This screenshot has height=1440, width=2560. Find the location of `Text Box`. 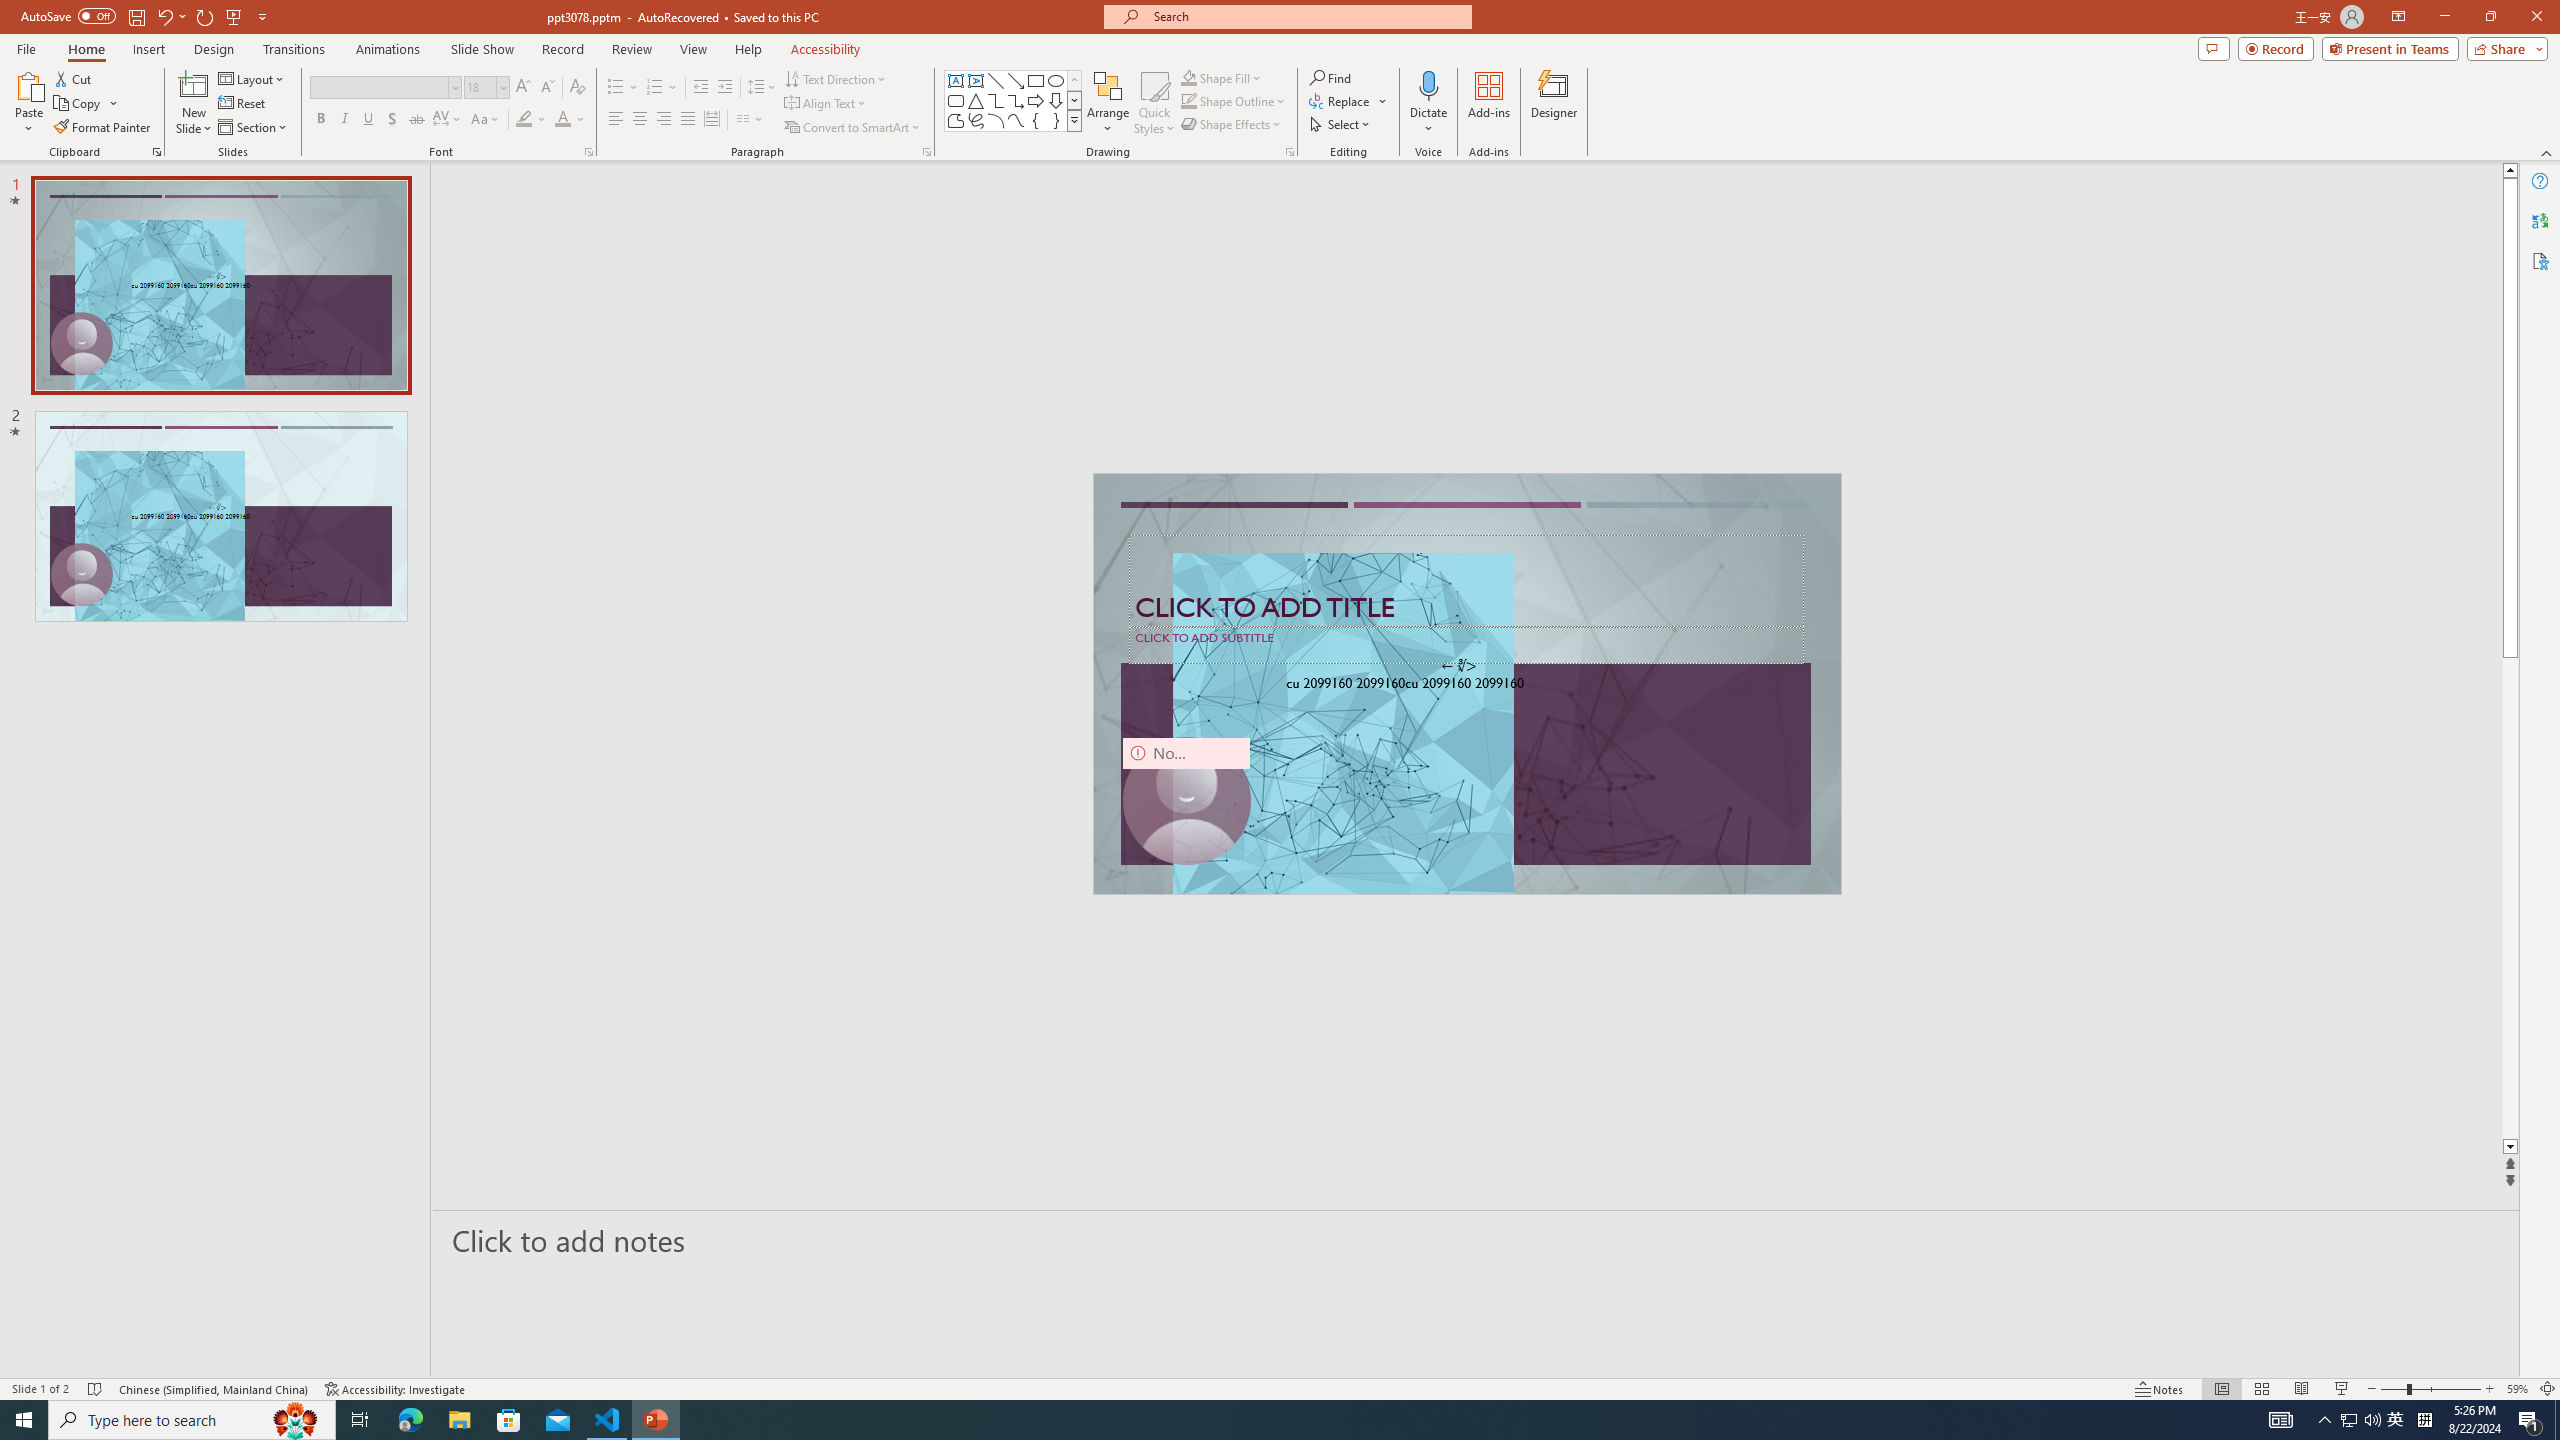

Text Box is located at coordinates (956, 80).